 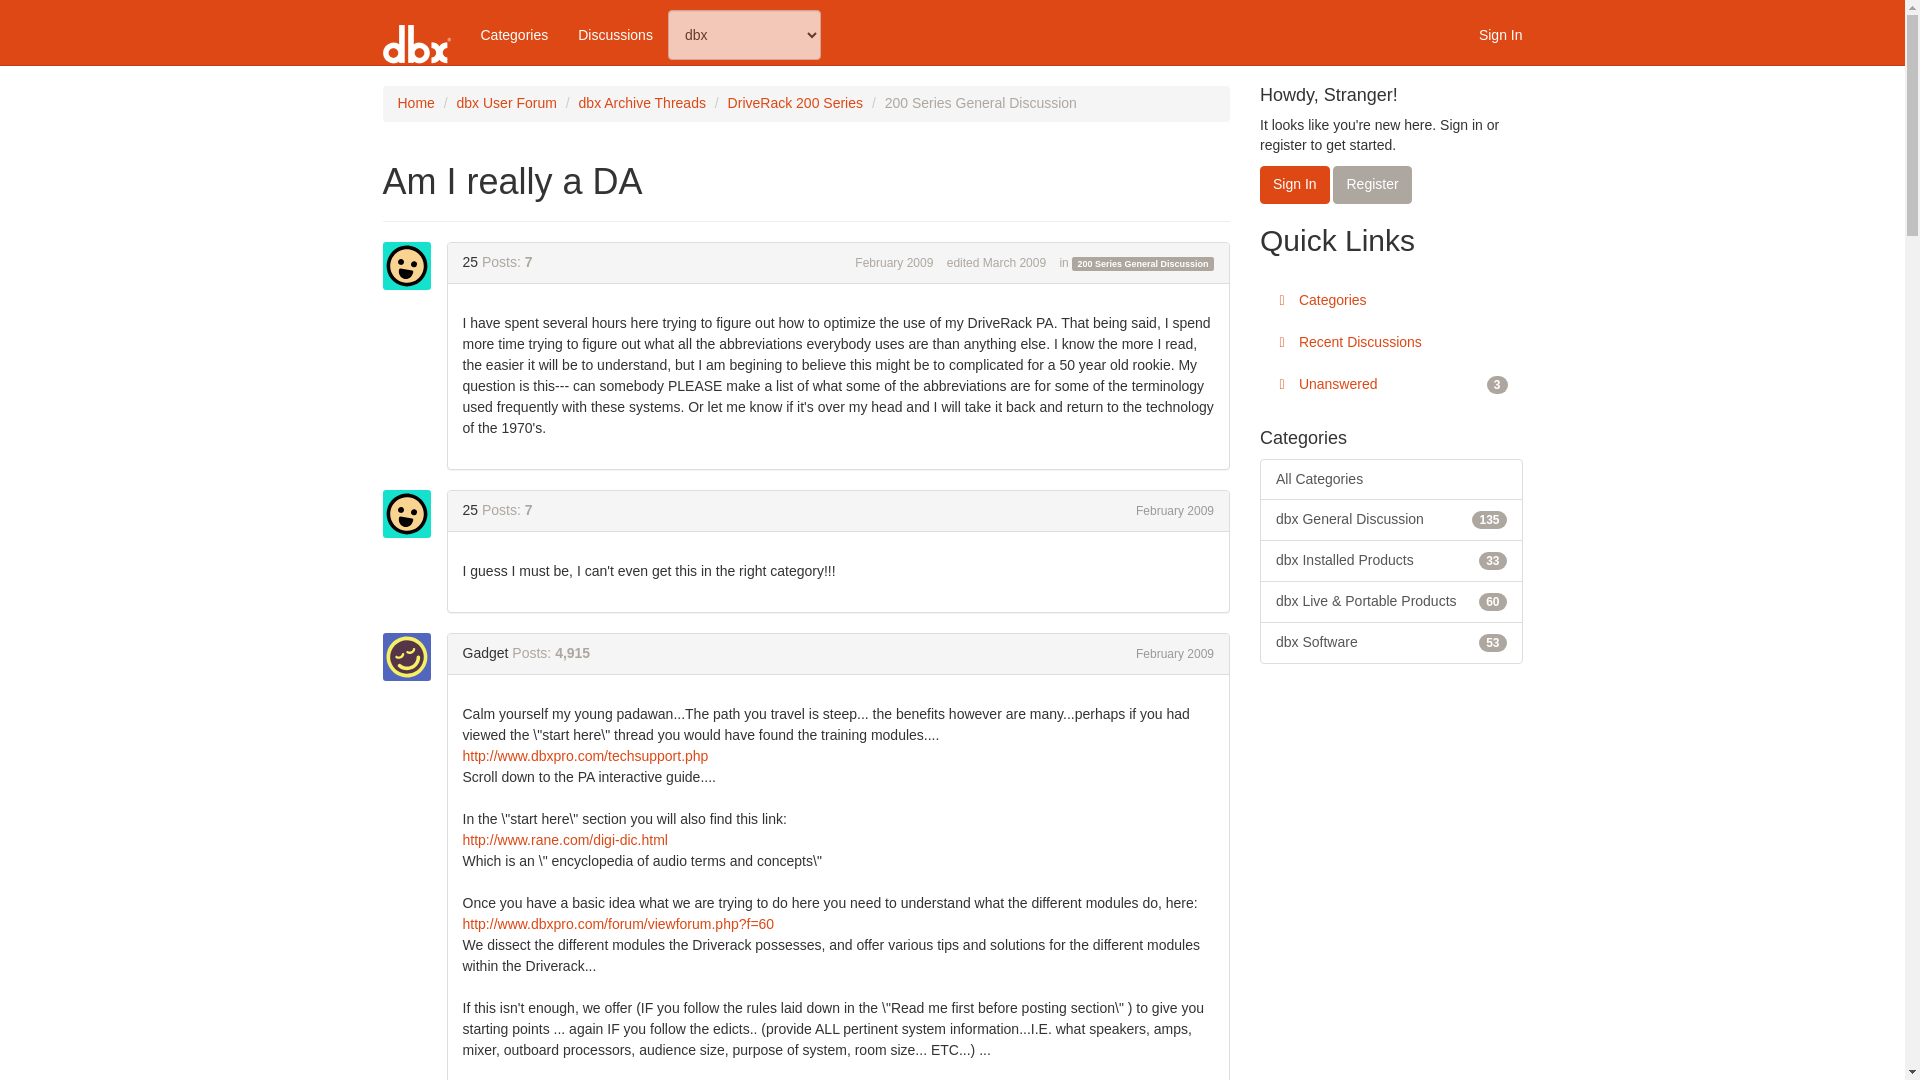 I want to click on February 19, 2009 11:13PM, so click(x=894, y=262).